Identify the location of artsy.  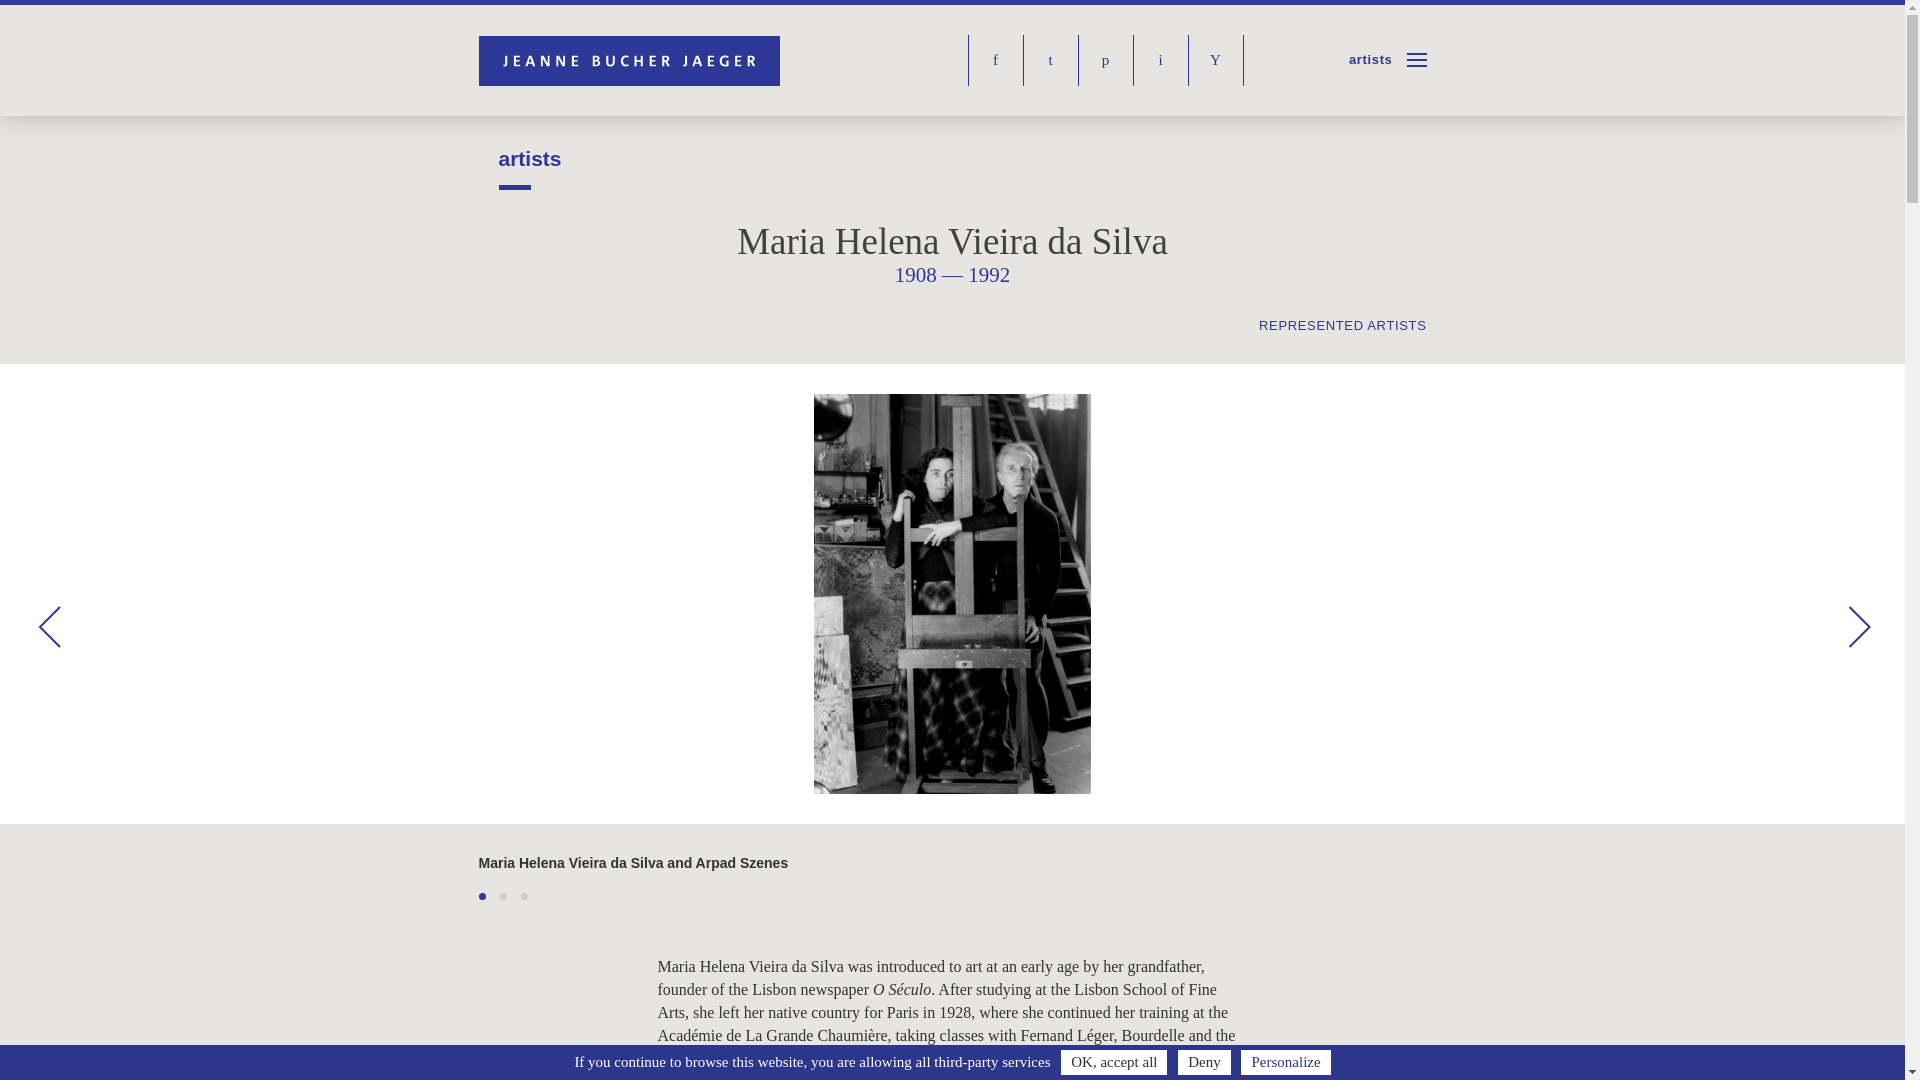
(1216, 60).